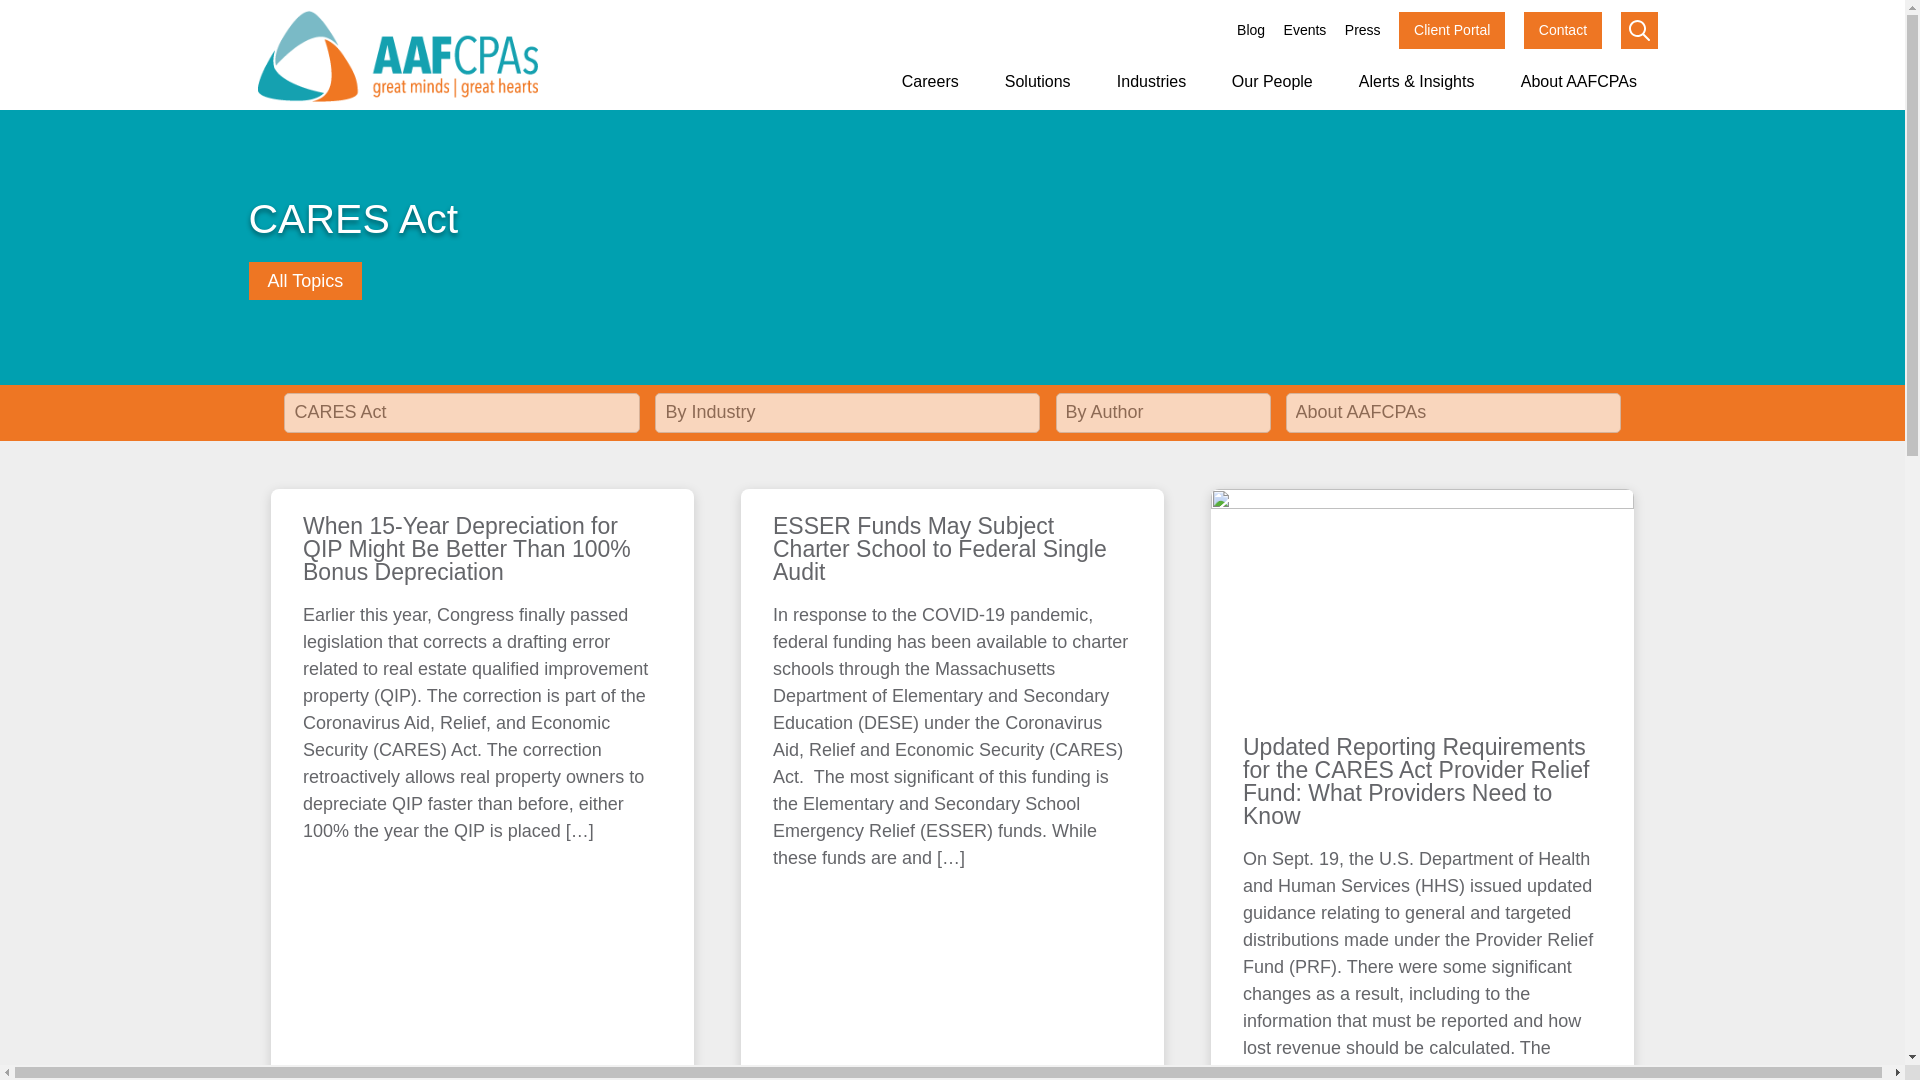 This screenshot has width=1920, height=1080. I want to click on Events, so click(1305, 30).